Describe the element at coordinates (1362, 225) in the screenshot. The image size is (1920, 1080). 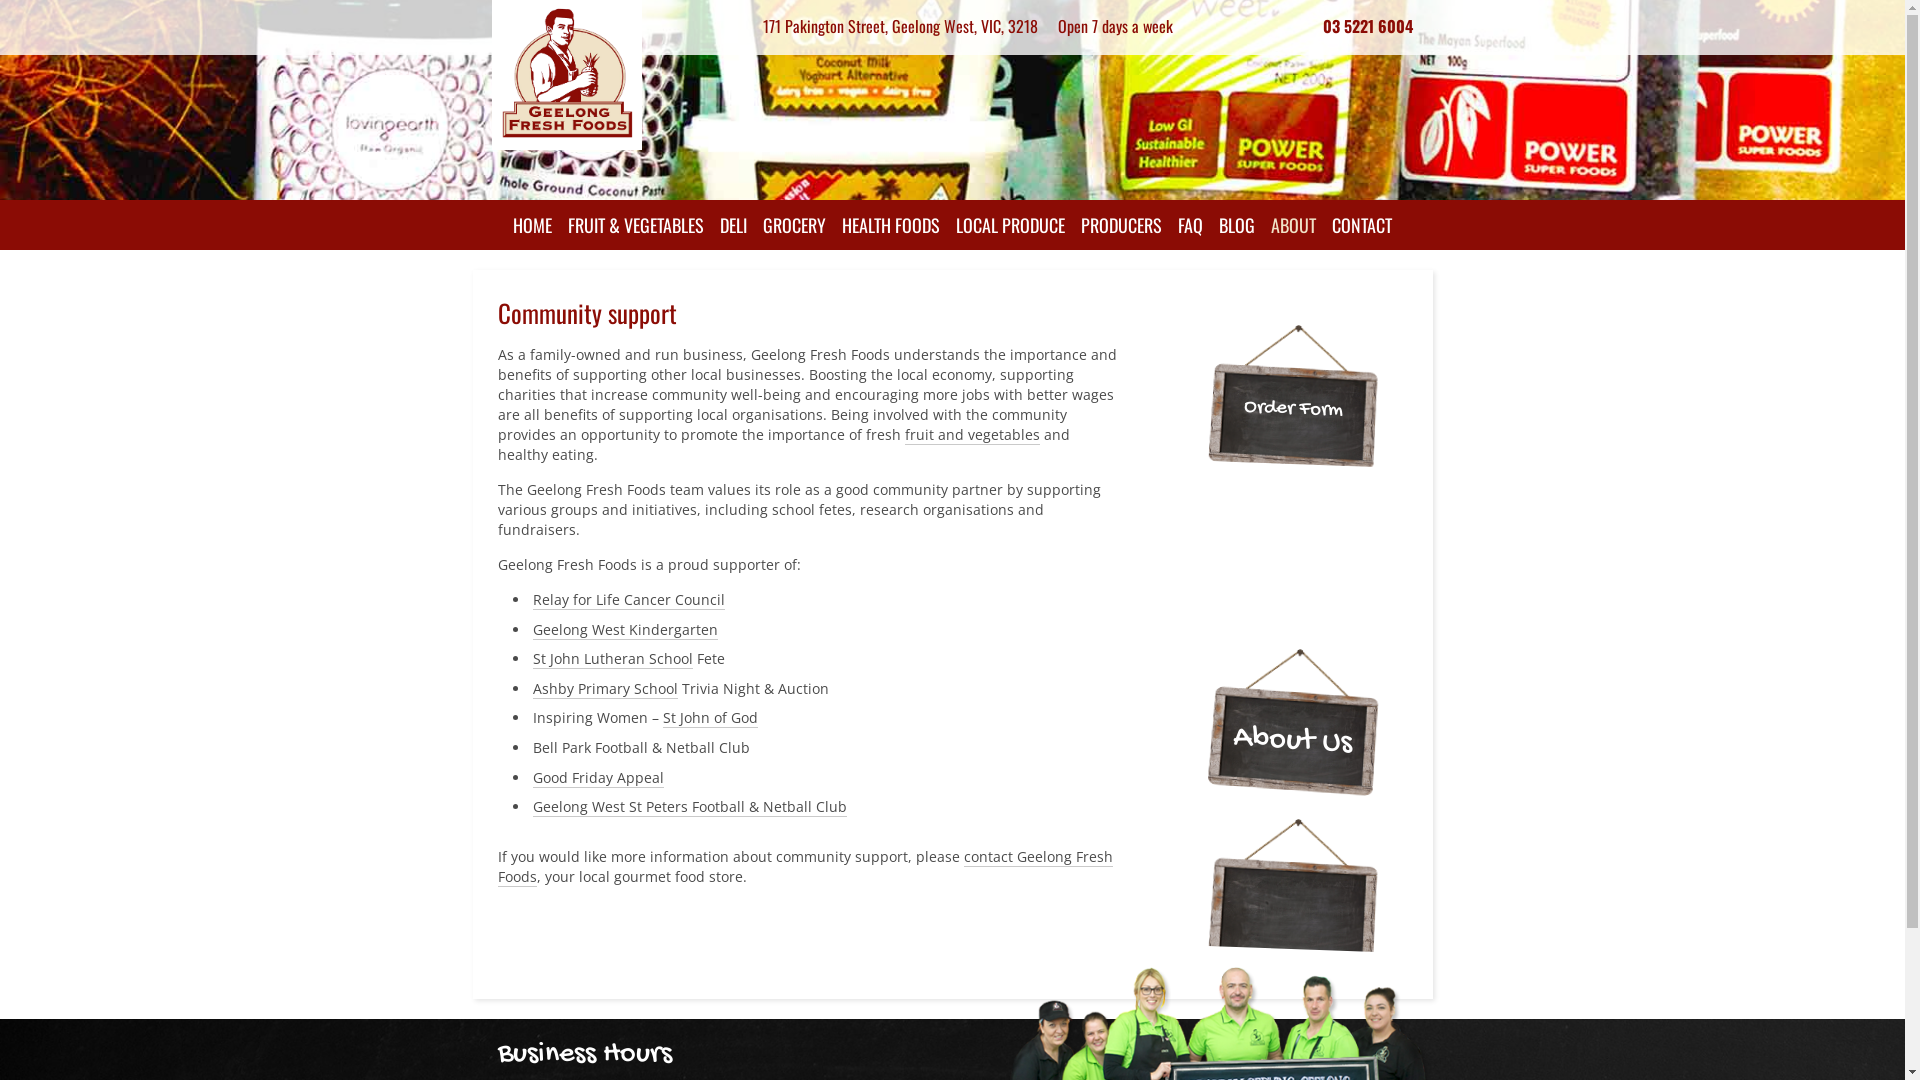
I see `CONTACT` at that location.